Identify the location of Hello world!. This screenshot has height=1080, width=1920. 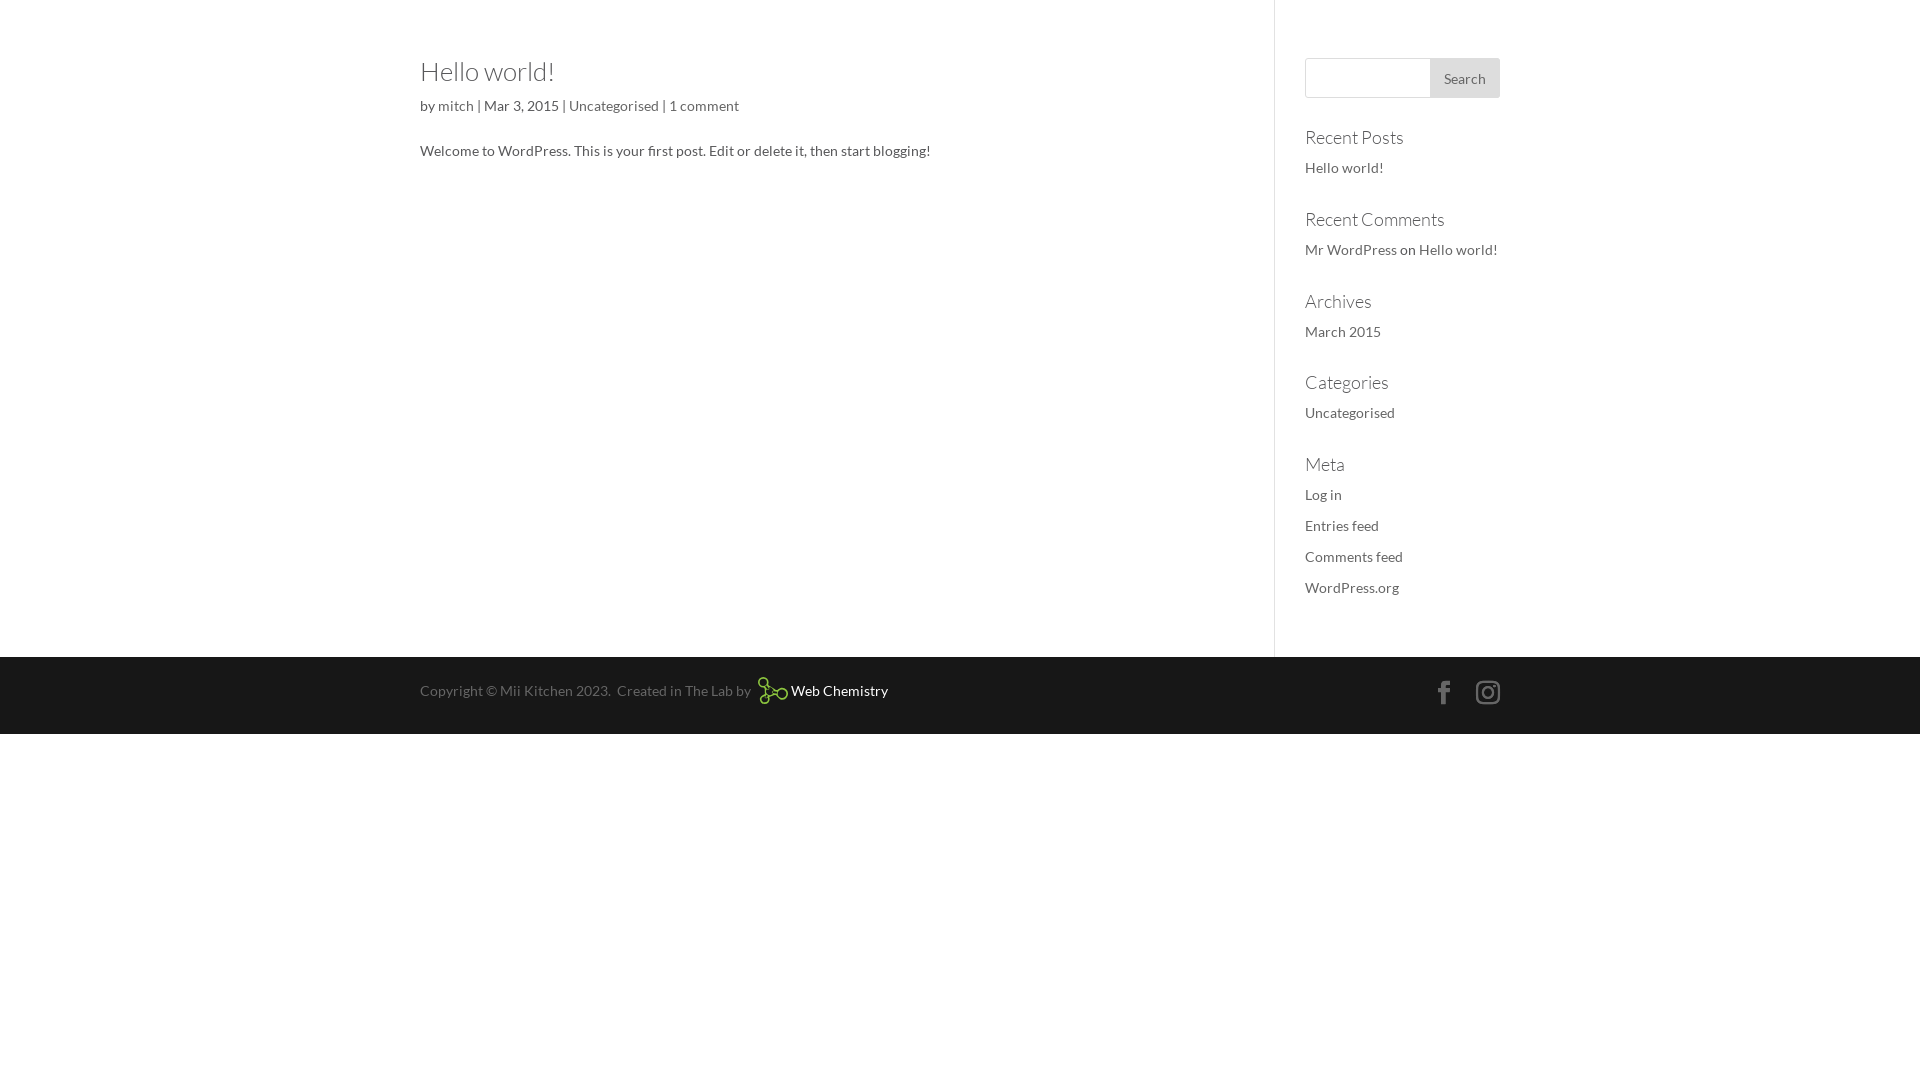
(1344, 168).